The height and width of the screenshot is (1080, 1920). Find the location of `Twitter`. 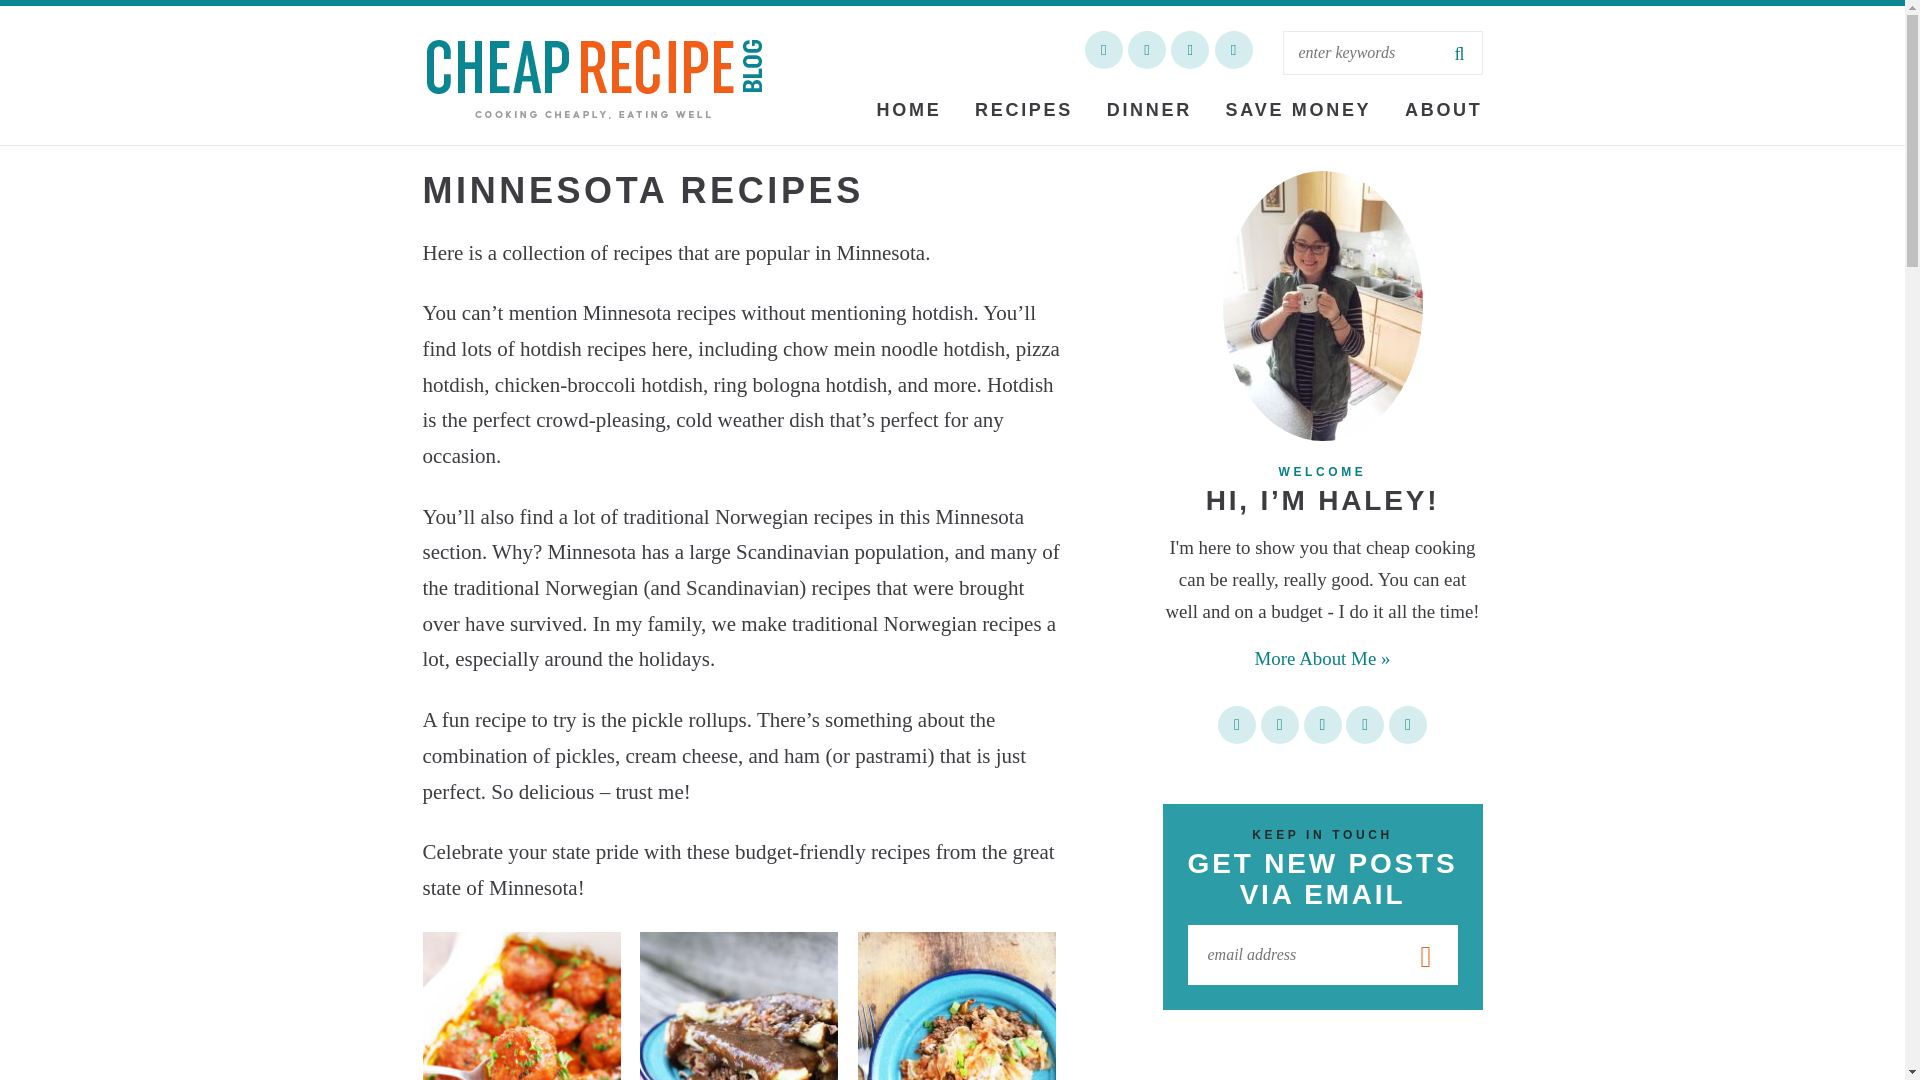

Twitter is located at coordinates (1104, 50).